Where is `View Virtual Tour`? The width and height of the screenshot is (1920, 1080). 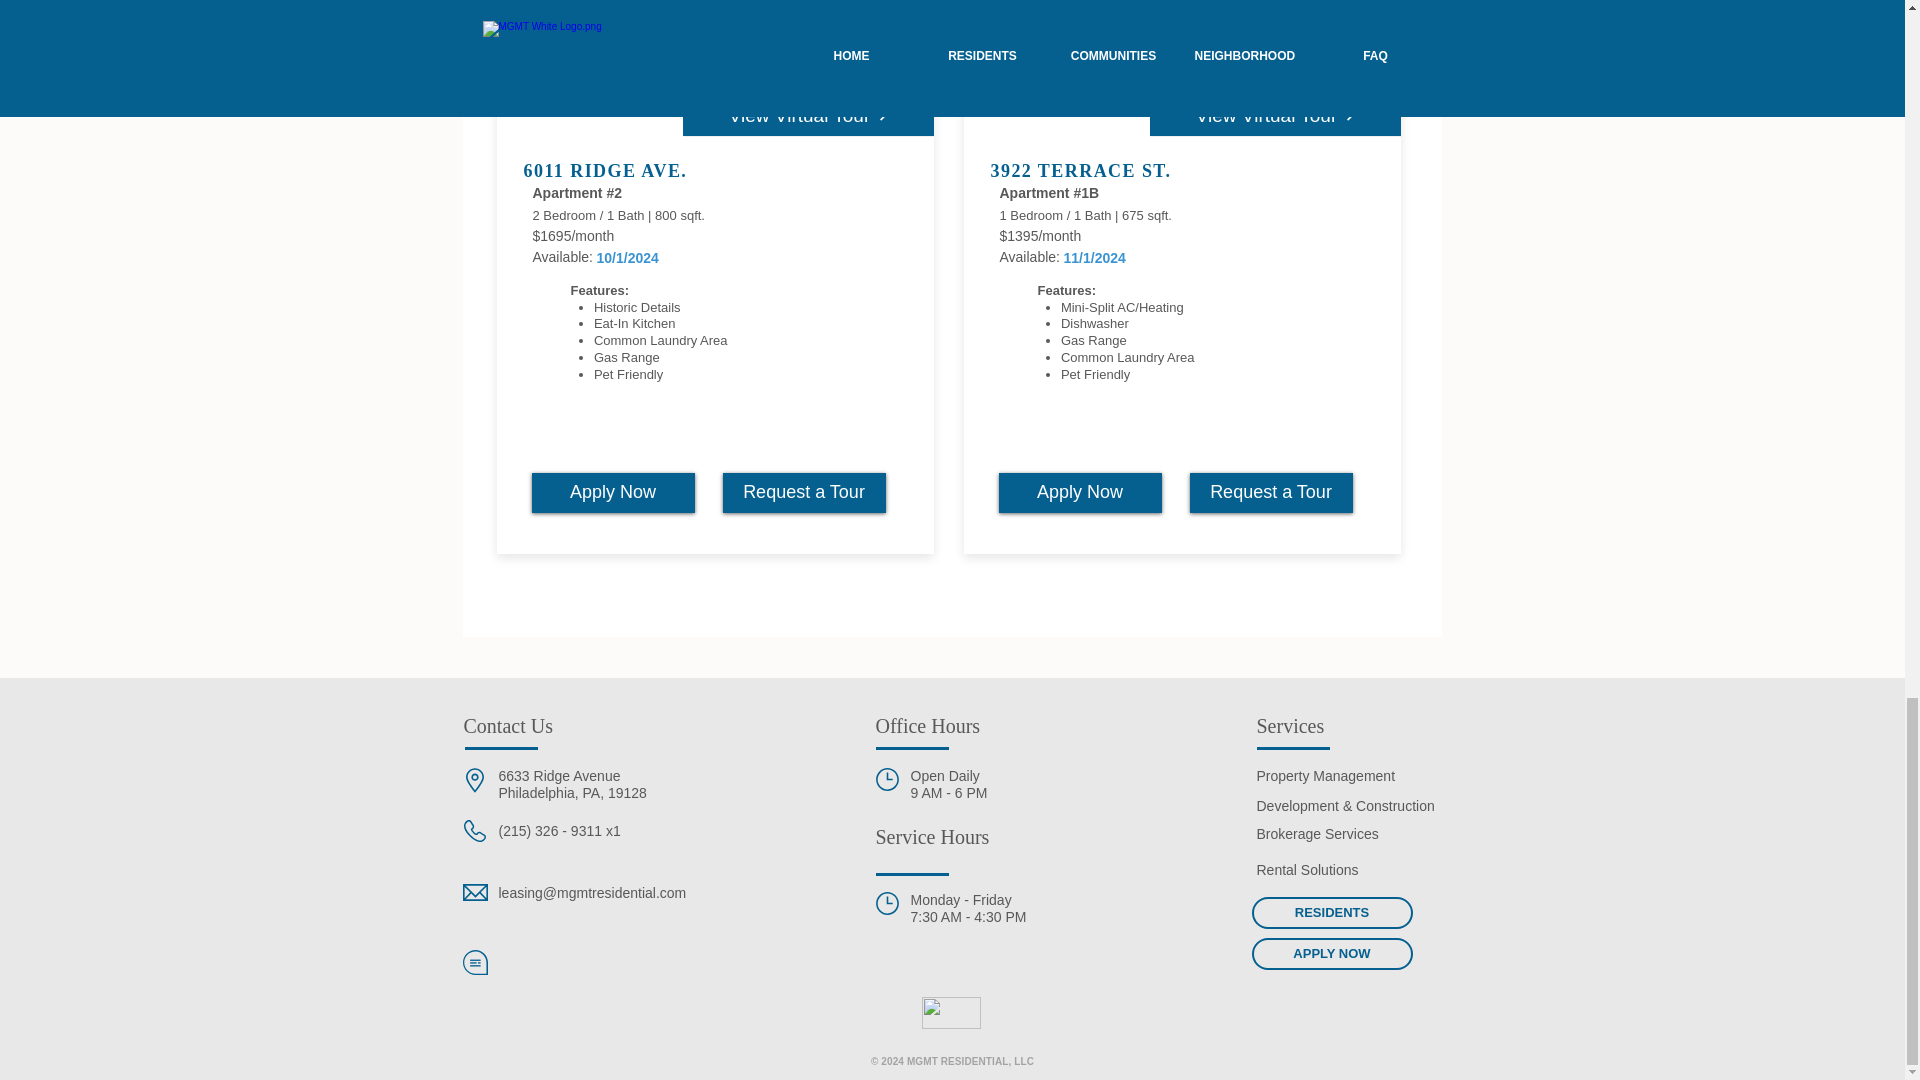
View Virtual Tour is located at coordinates (1276, 116).